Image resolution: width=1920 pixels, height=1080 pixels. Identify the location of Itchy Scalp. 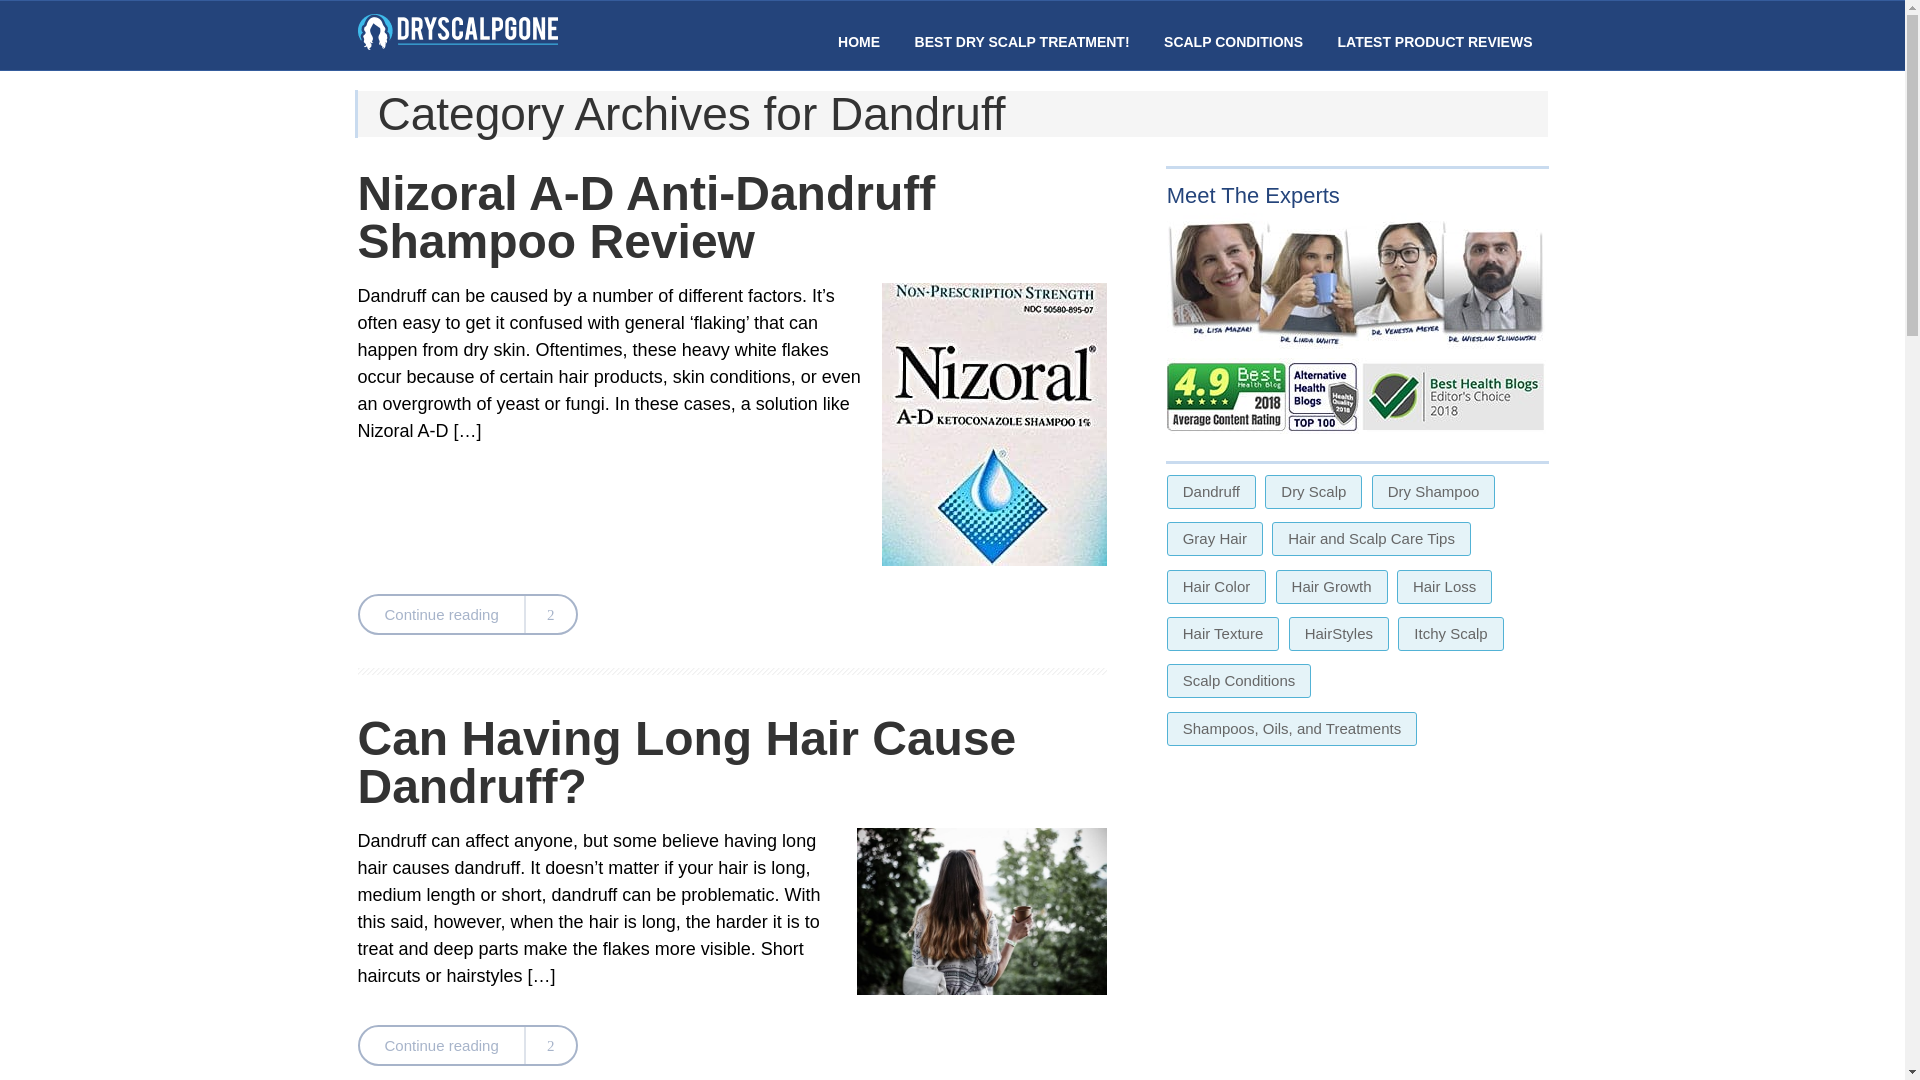
(1450, 634).